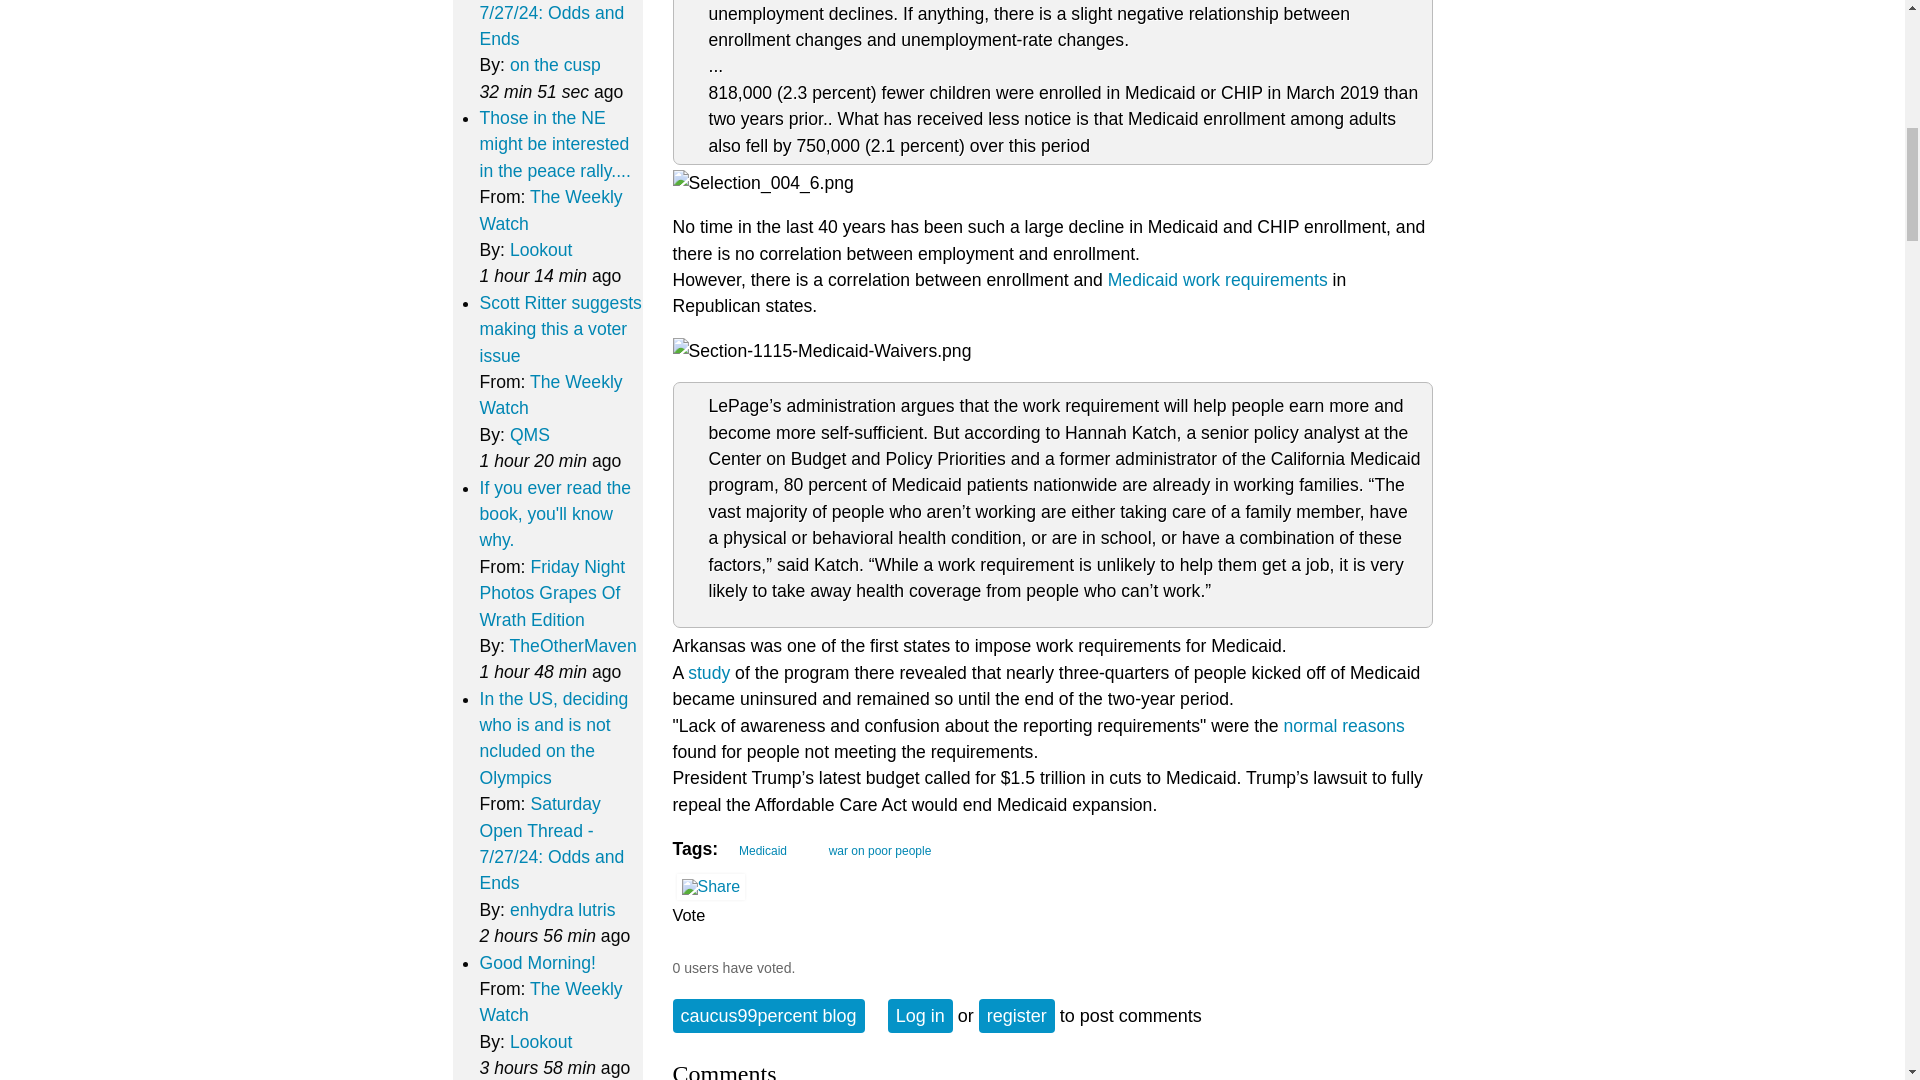 The height and width of the screenshot is (1080, 1920). Describe the element at coordinates (1218, 280) in the screenshot. I see `Medicaid work requirements` at that location.